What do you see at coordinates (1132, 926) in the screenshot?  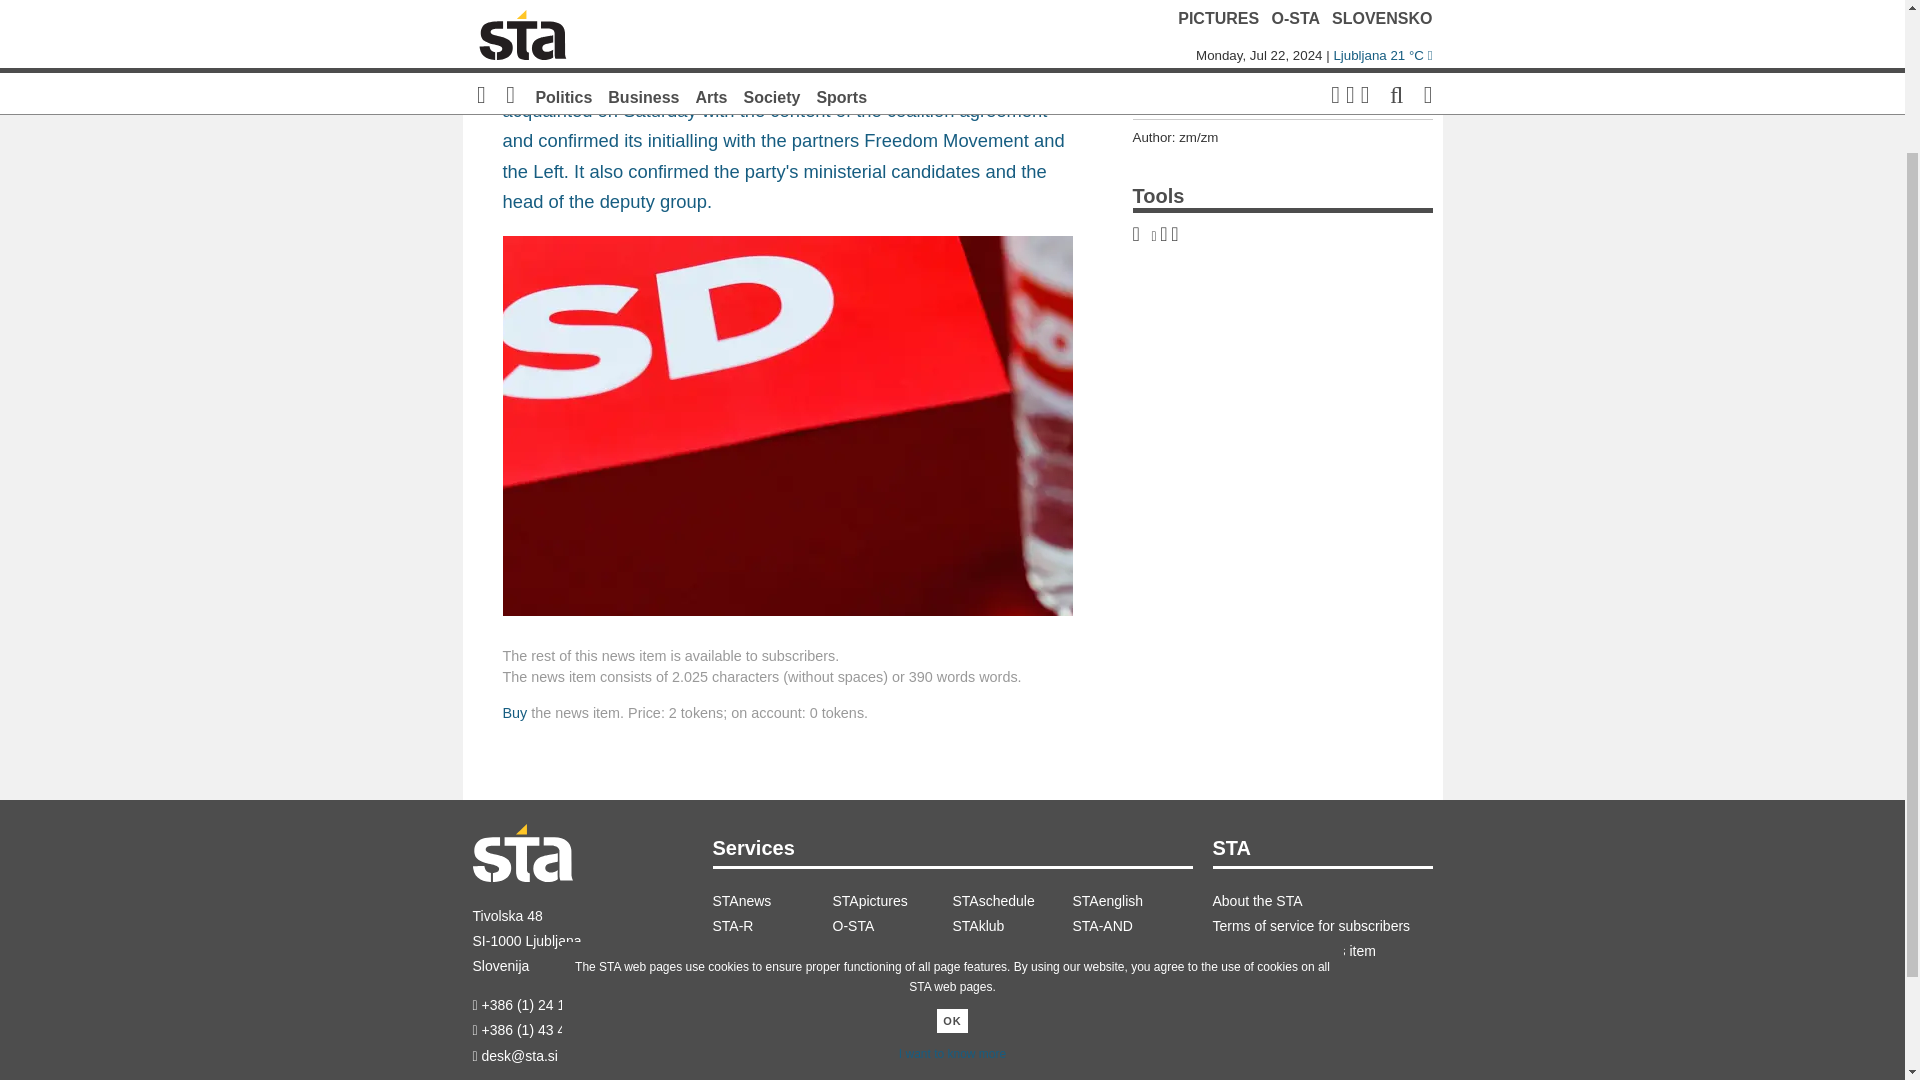 I see `STA-AND` at bounding box center [1132, 926].